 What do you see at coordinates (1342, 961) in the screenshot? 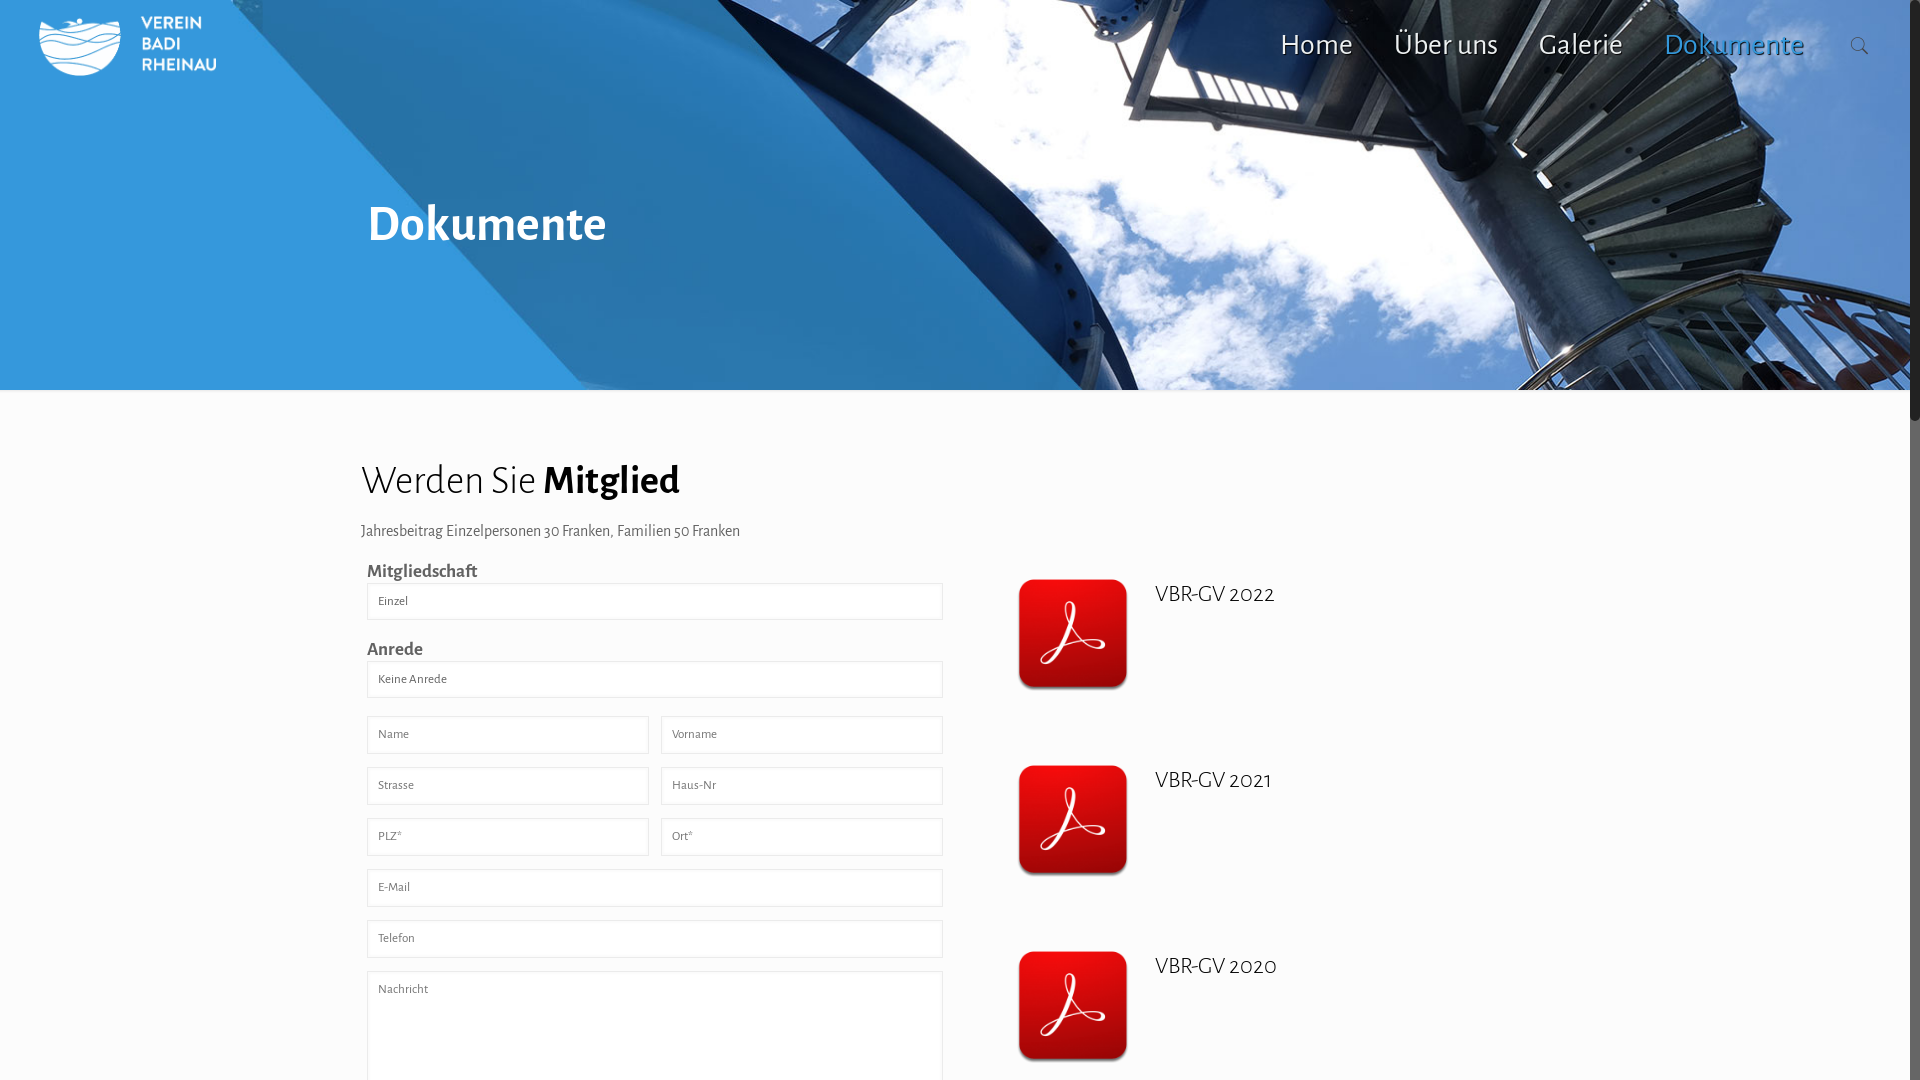
I see `VBR-GV 2020` at bounding box center [1342, 961].